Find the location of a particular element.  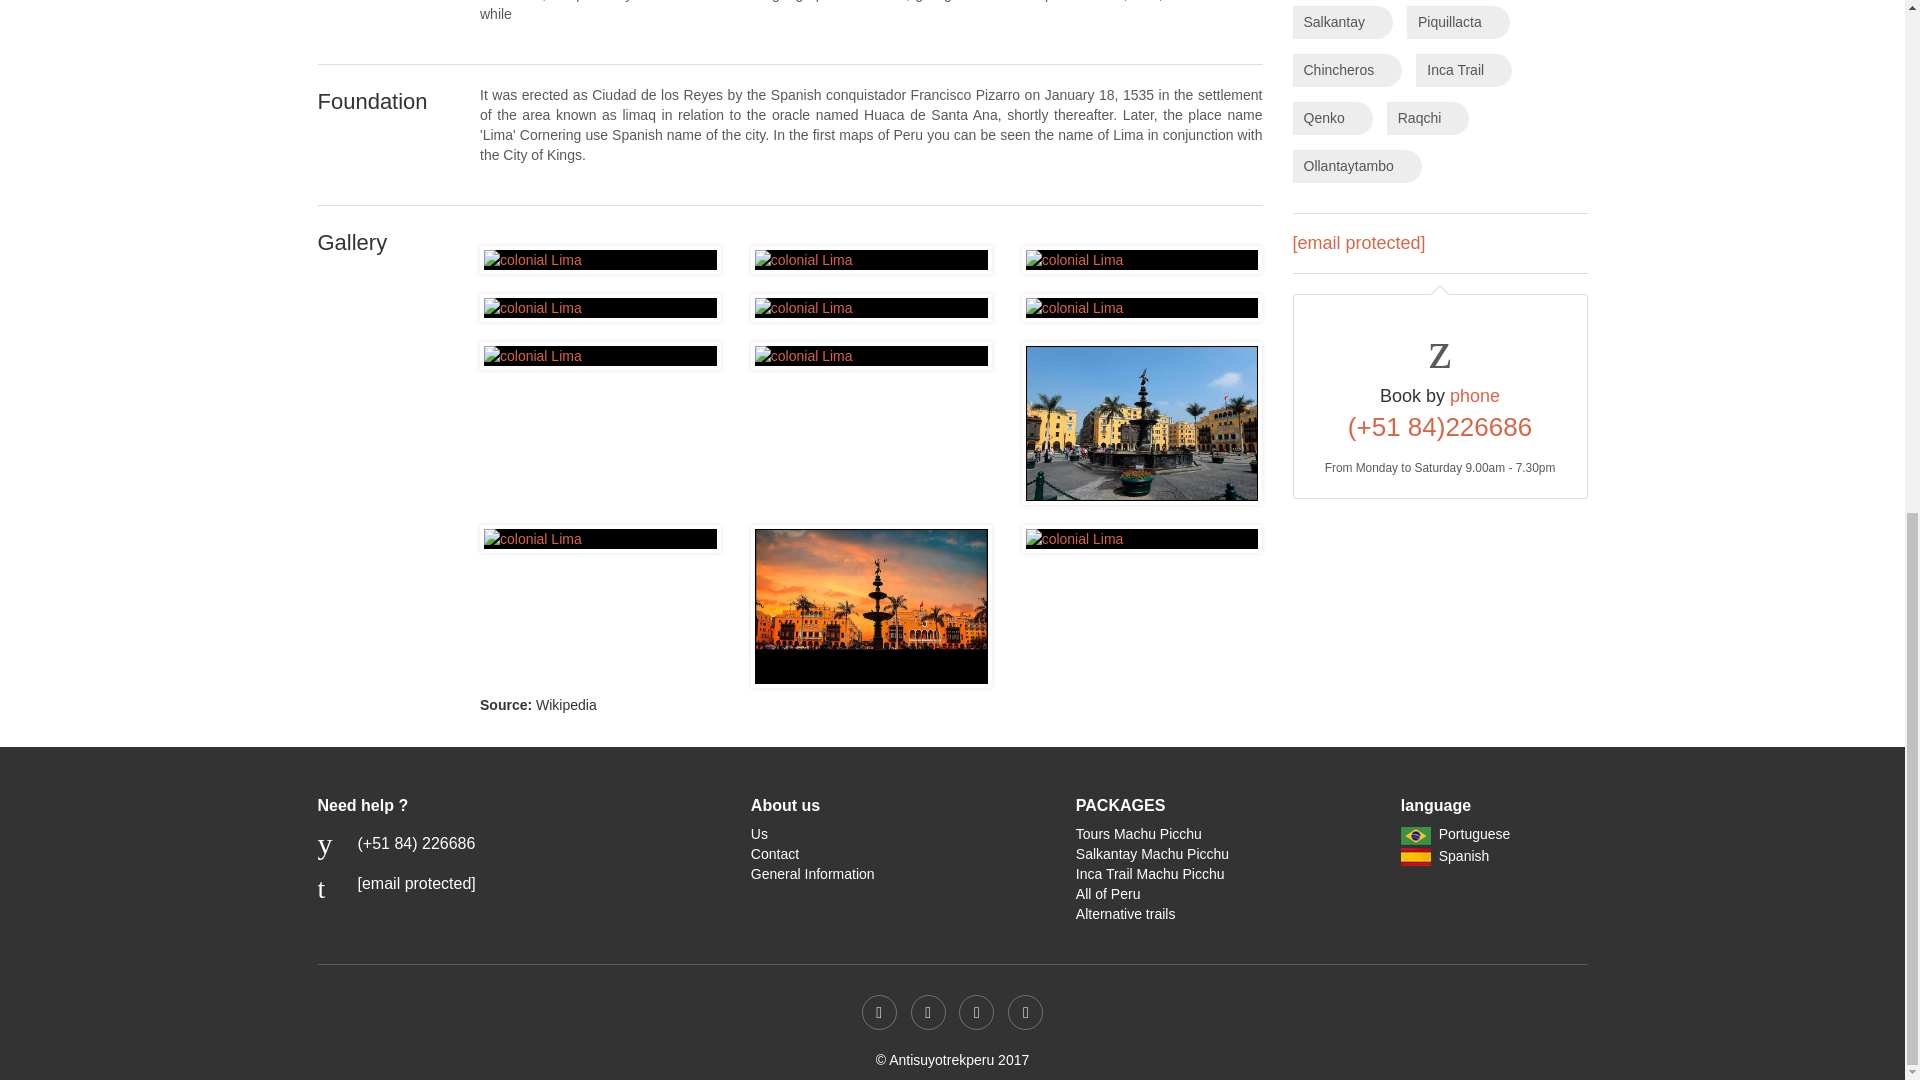

colonial Lima is located at coordinates (600, 538).